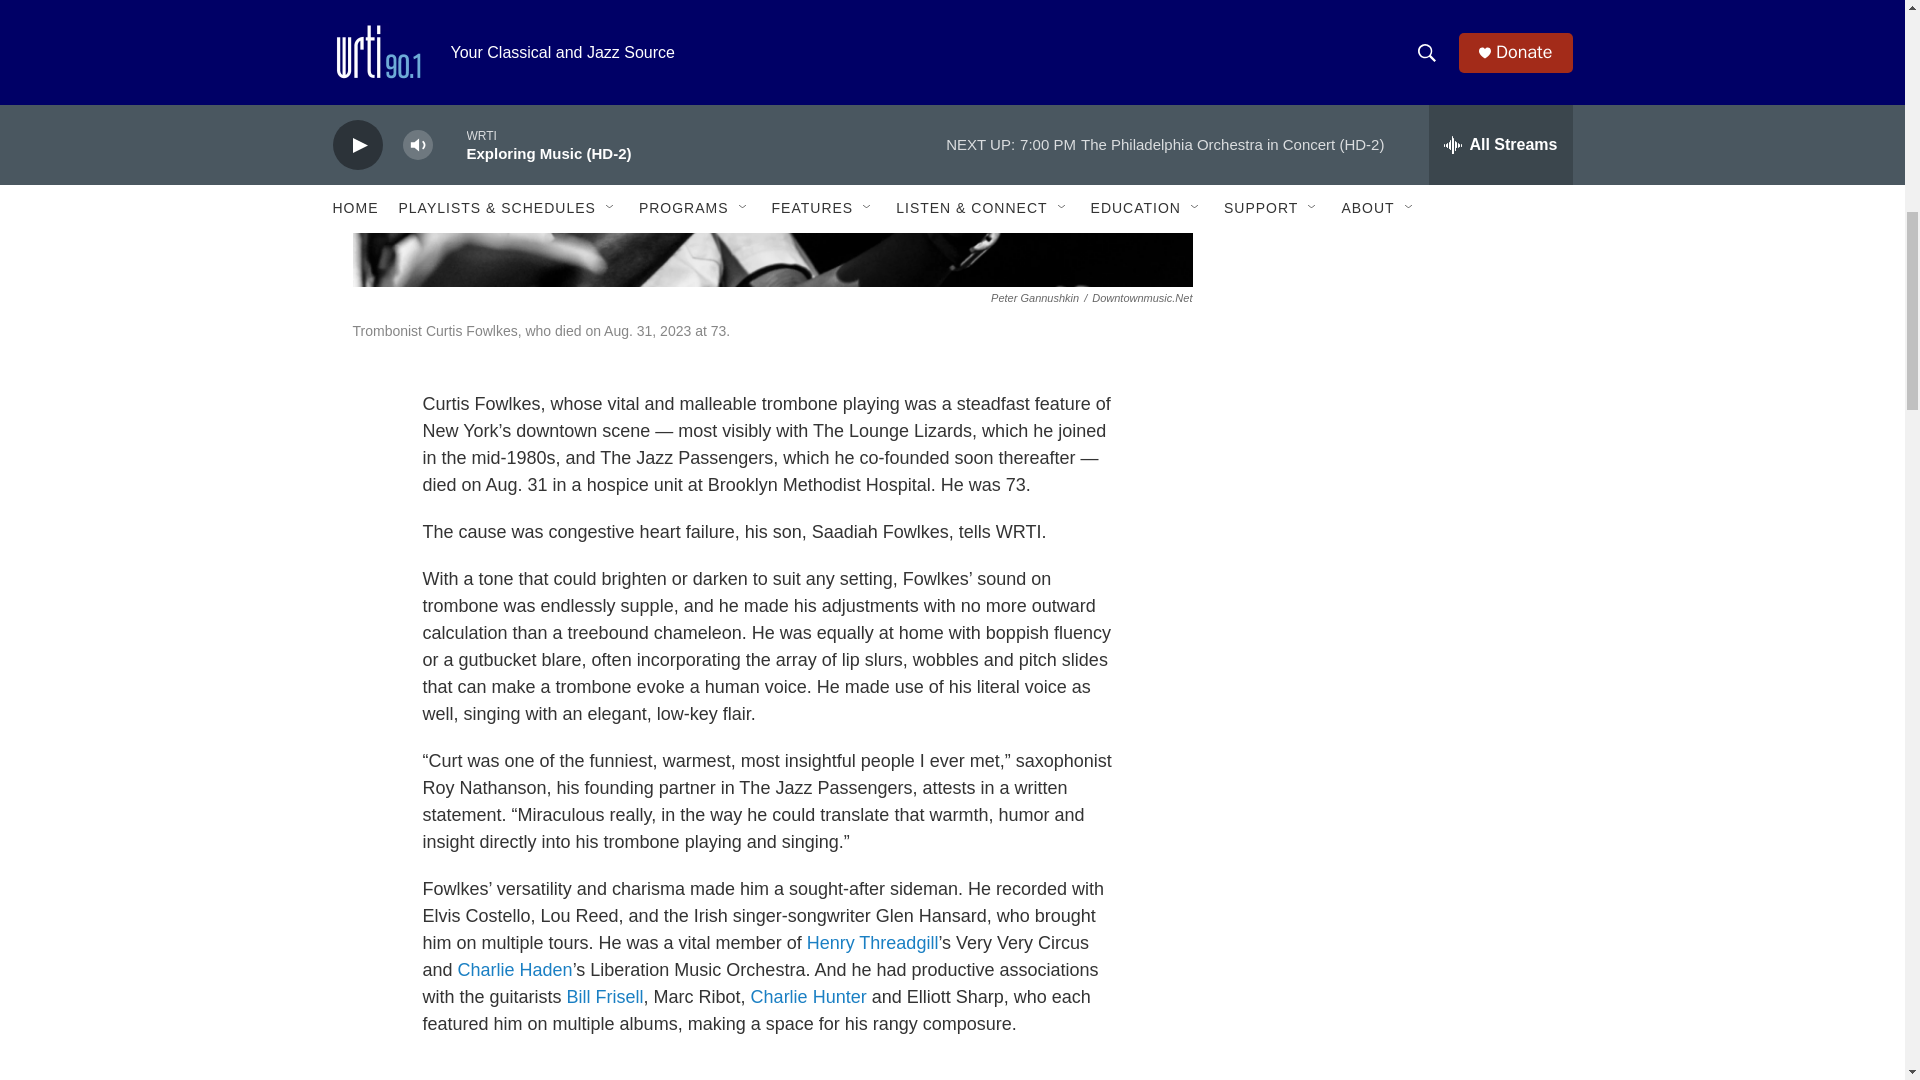 The image size is (1920, 1080). What do you see at coordinates (1401, 642) in the screenshot?
I see `3rd party ad content` at bounding box center [1401, 642].